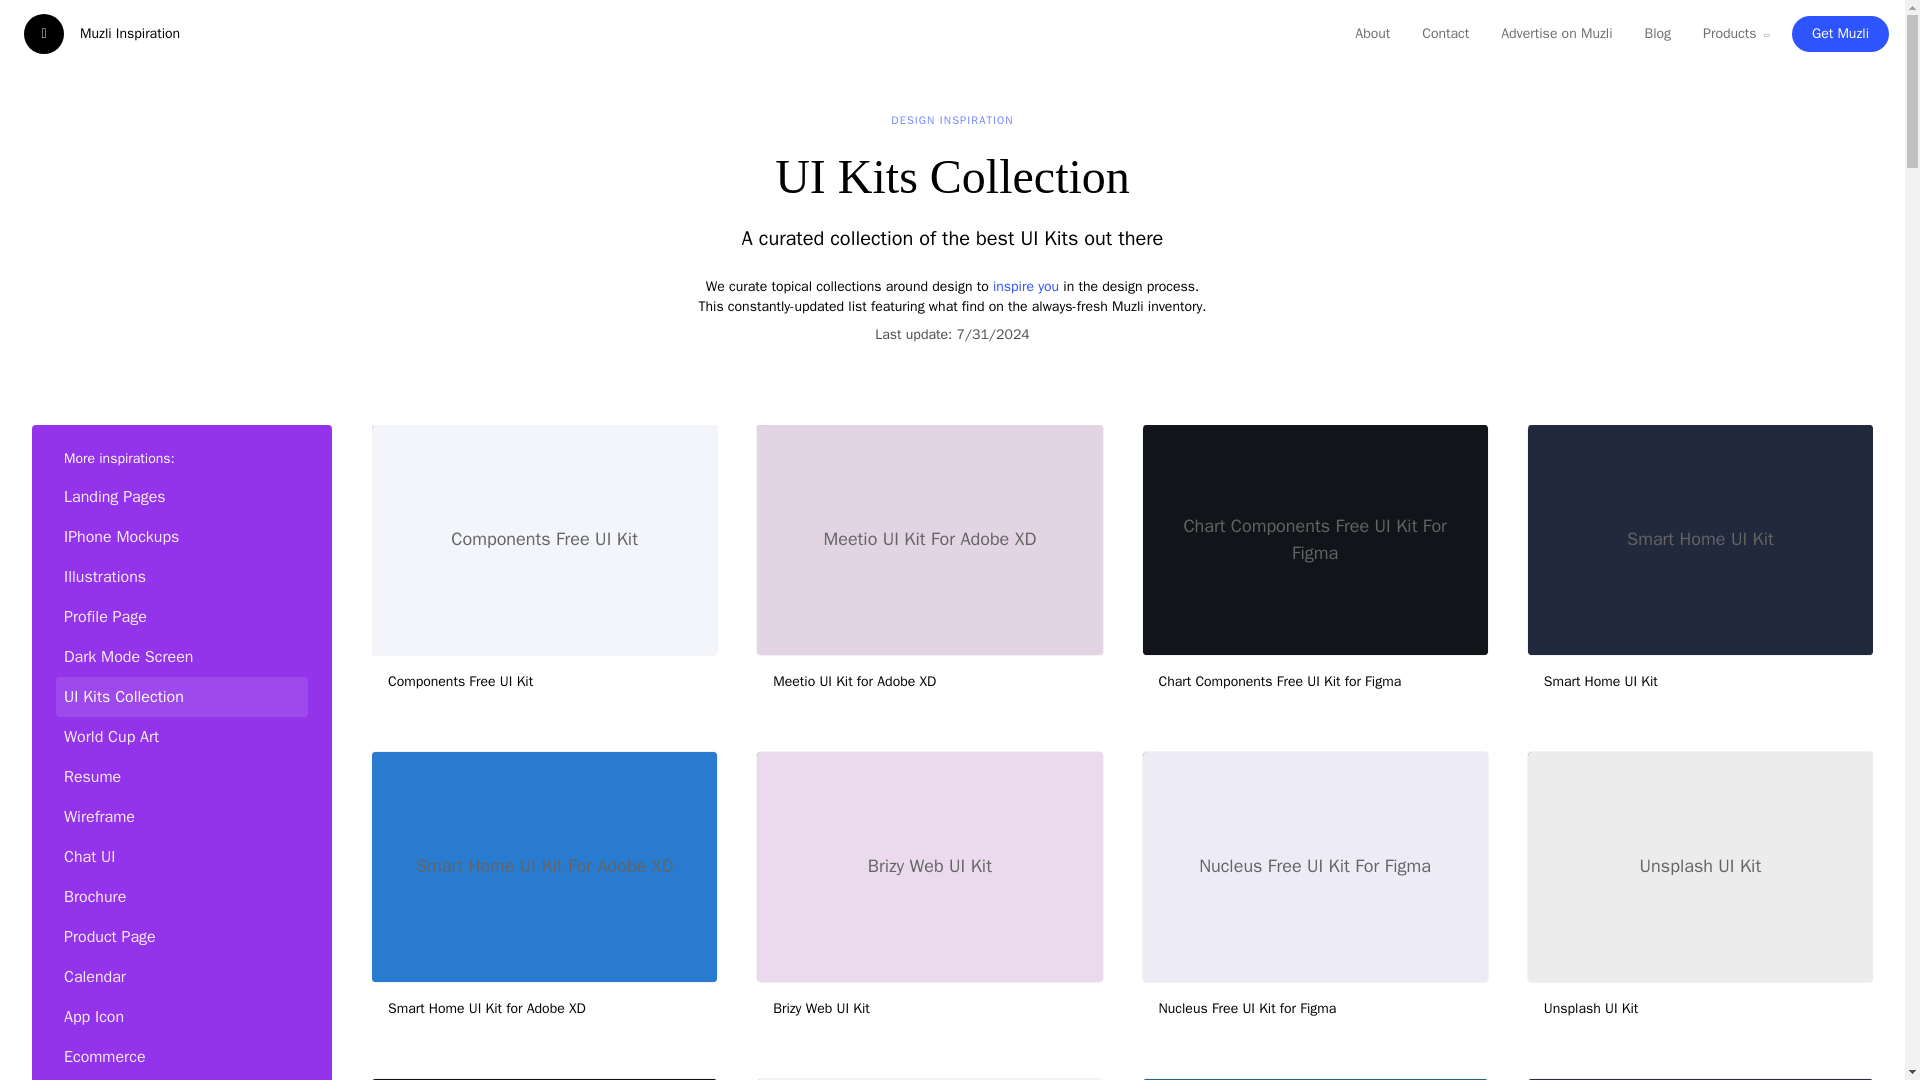 The height and width of the screenshot is (1080, 1920). What do you see at coordinates (181, 616) in the screenshot?
I see `Profile Page` at bounding box center [181, 616].